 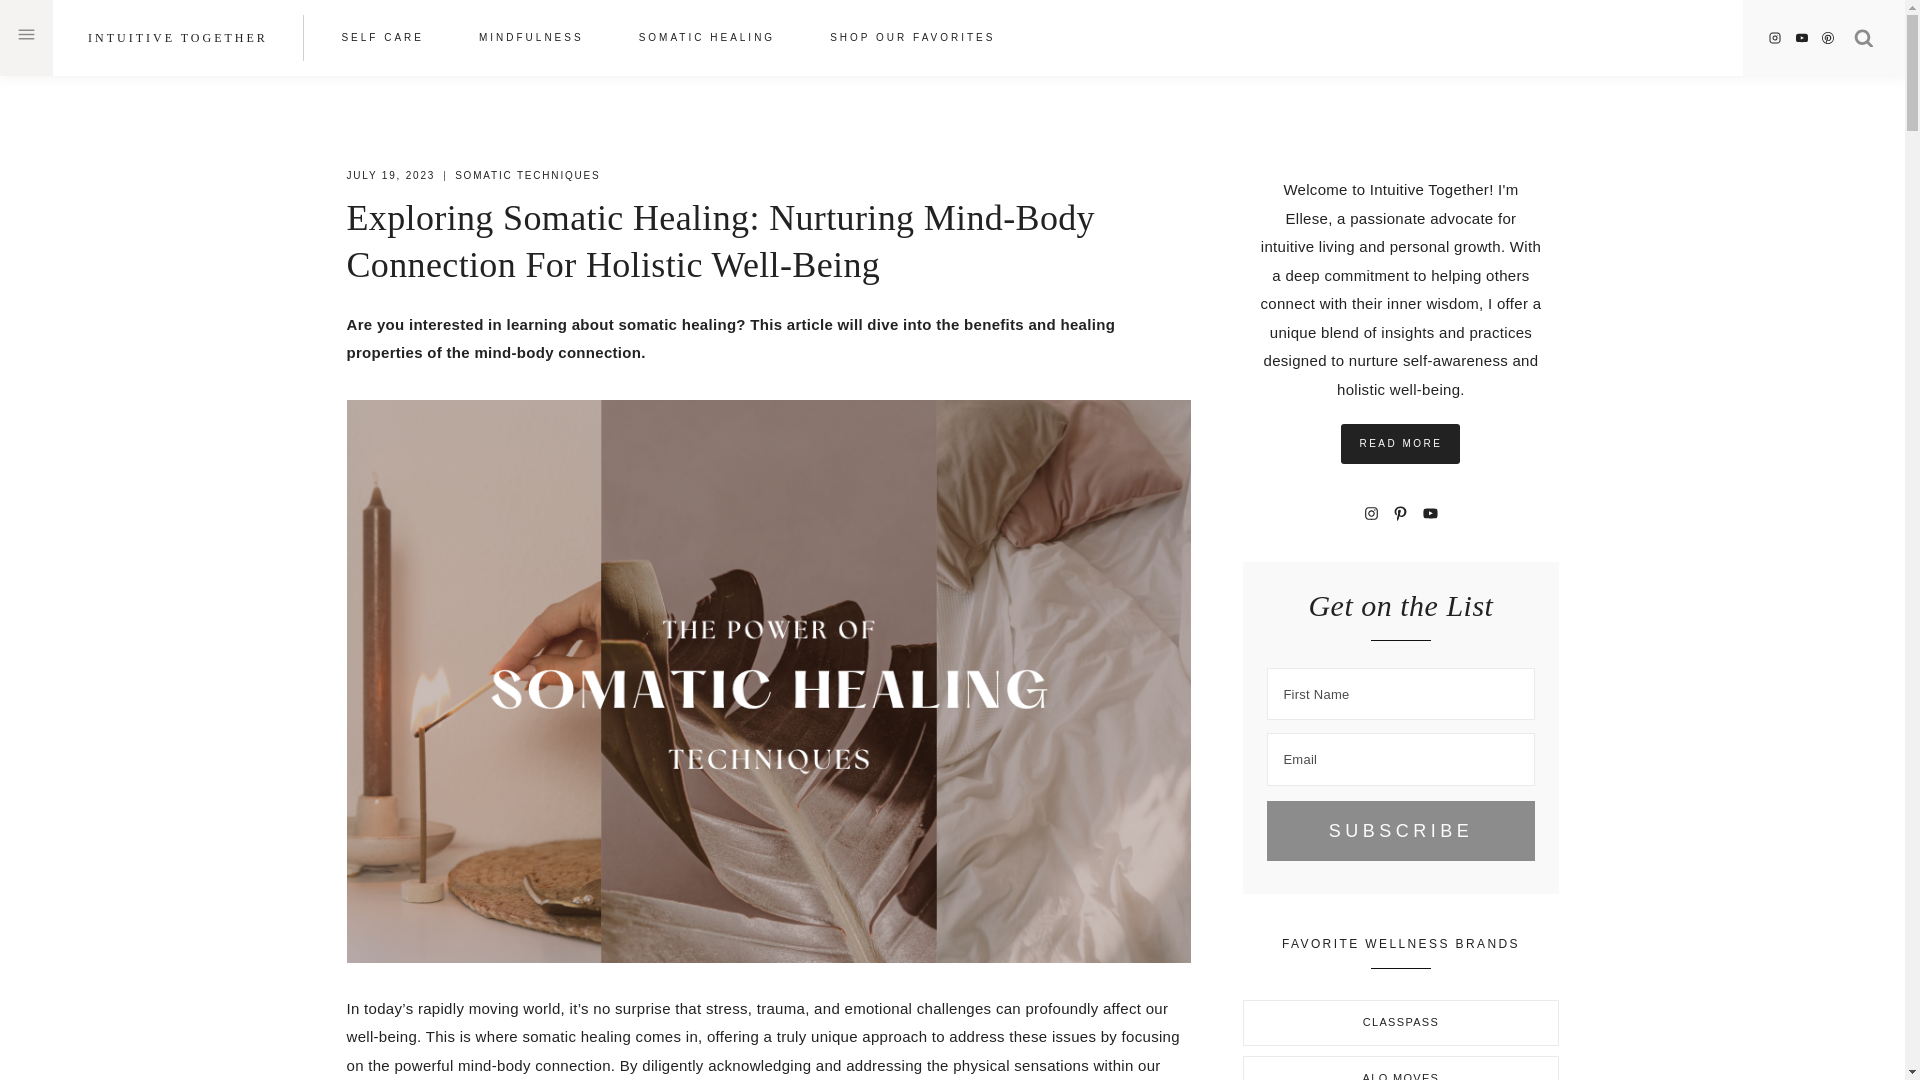 I want to click on SELF CARE, so click(x=382, y=36).